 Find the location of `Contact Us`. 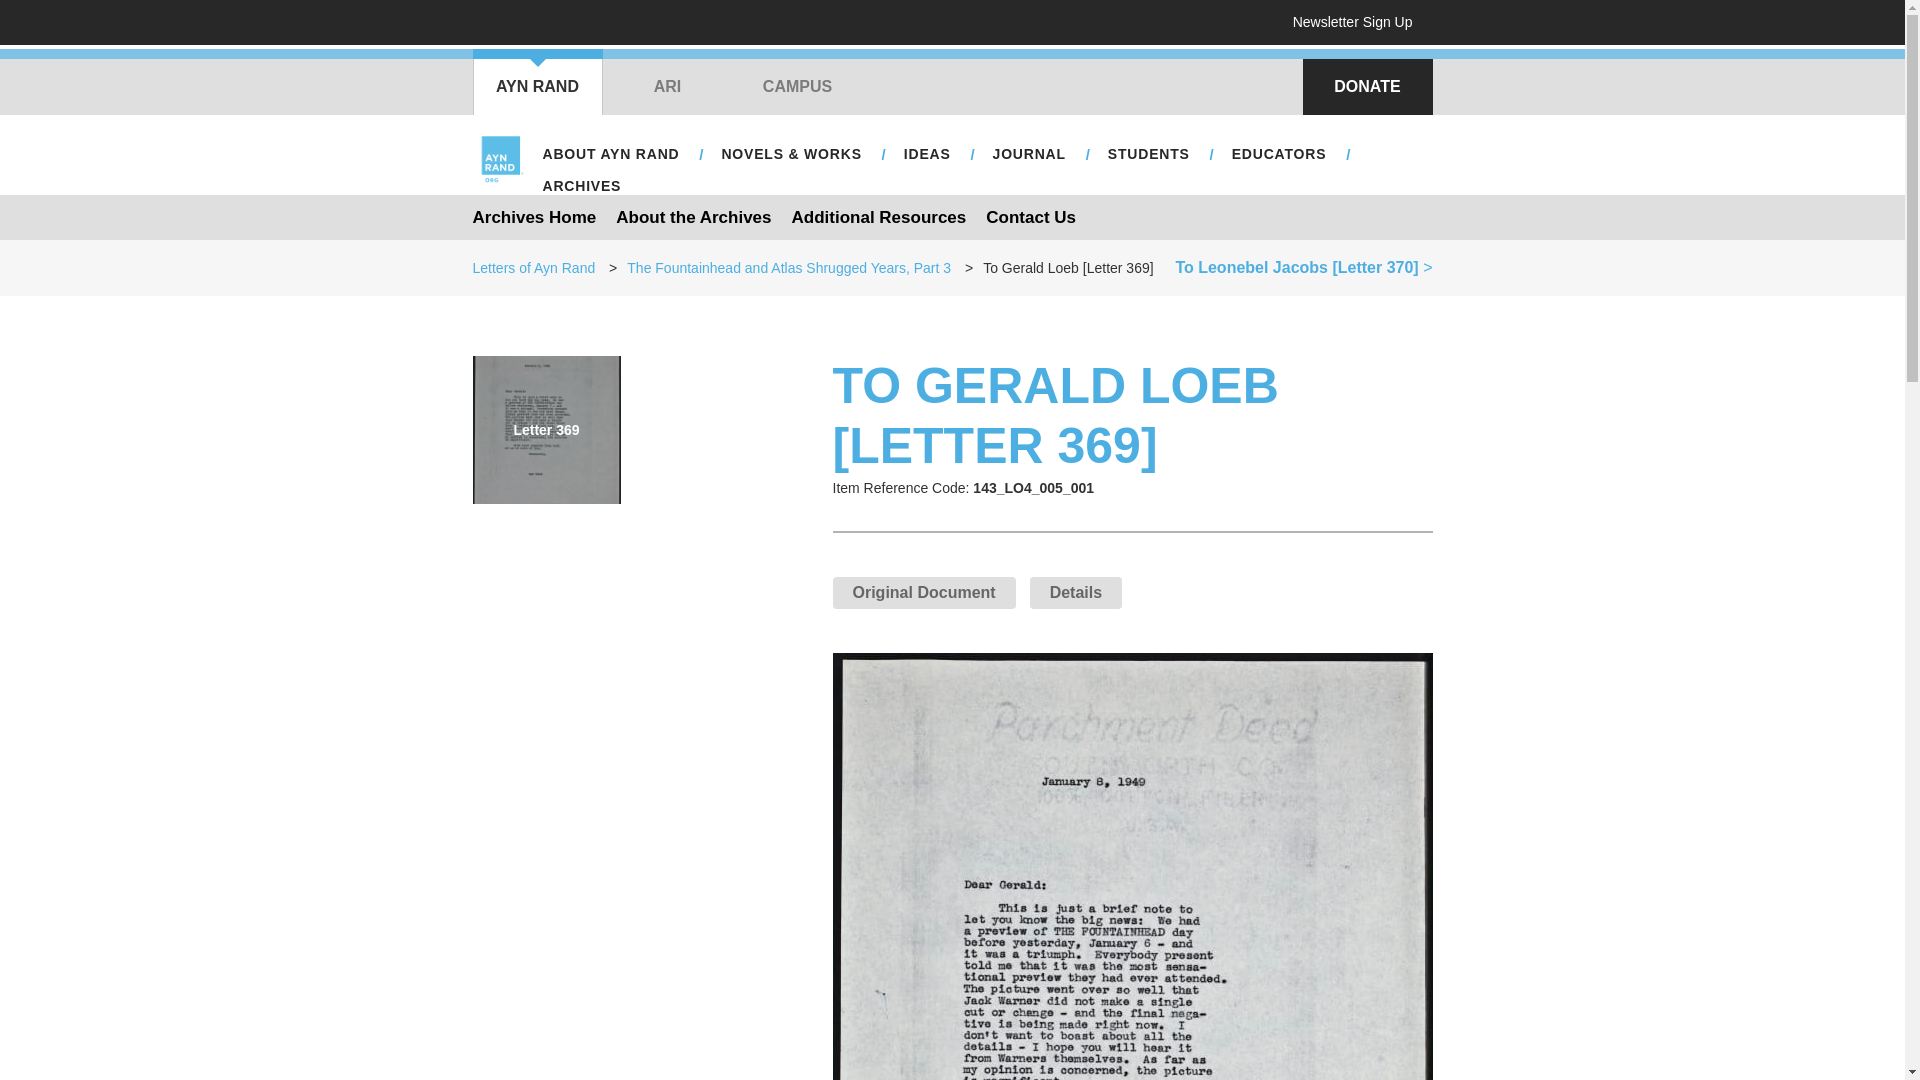

Contact Us is located at coordinates (1030, 216).